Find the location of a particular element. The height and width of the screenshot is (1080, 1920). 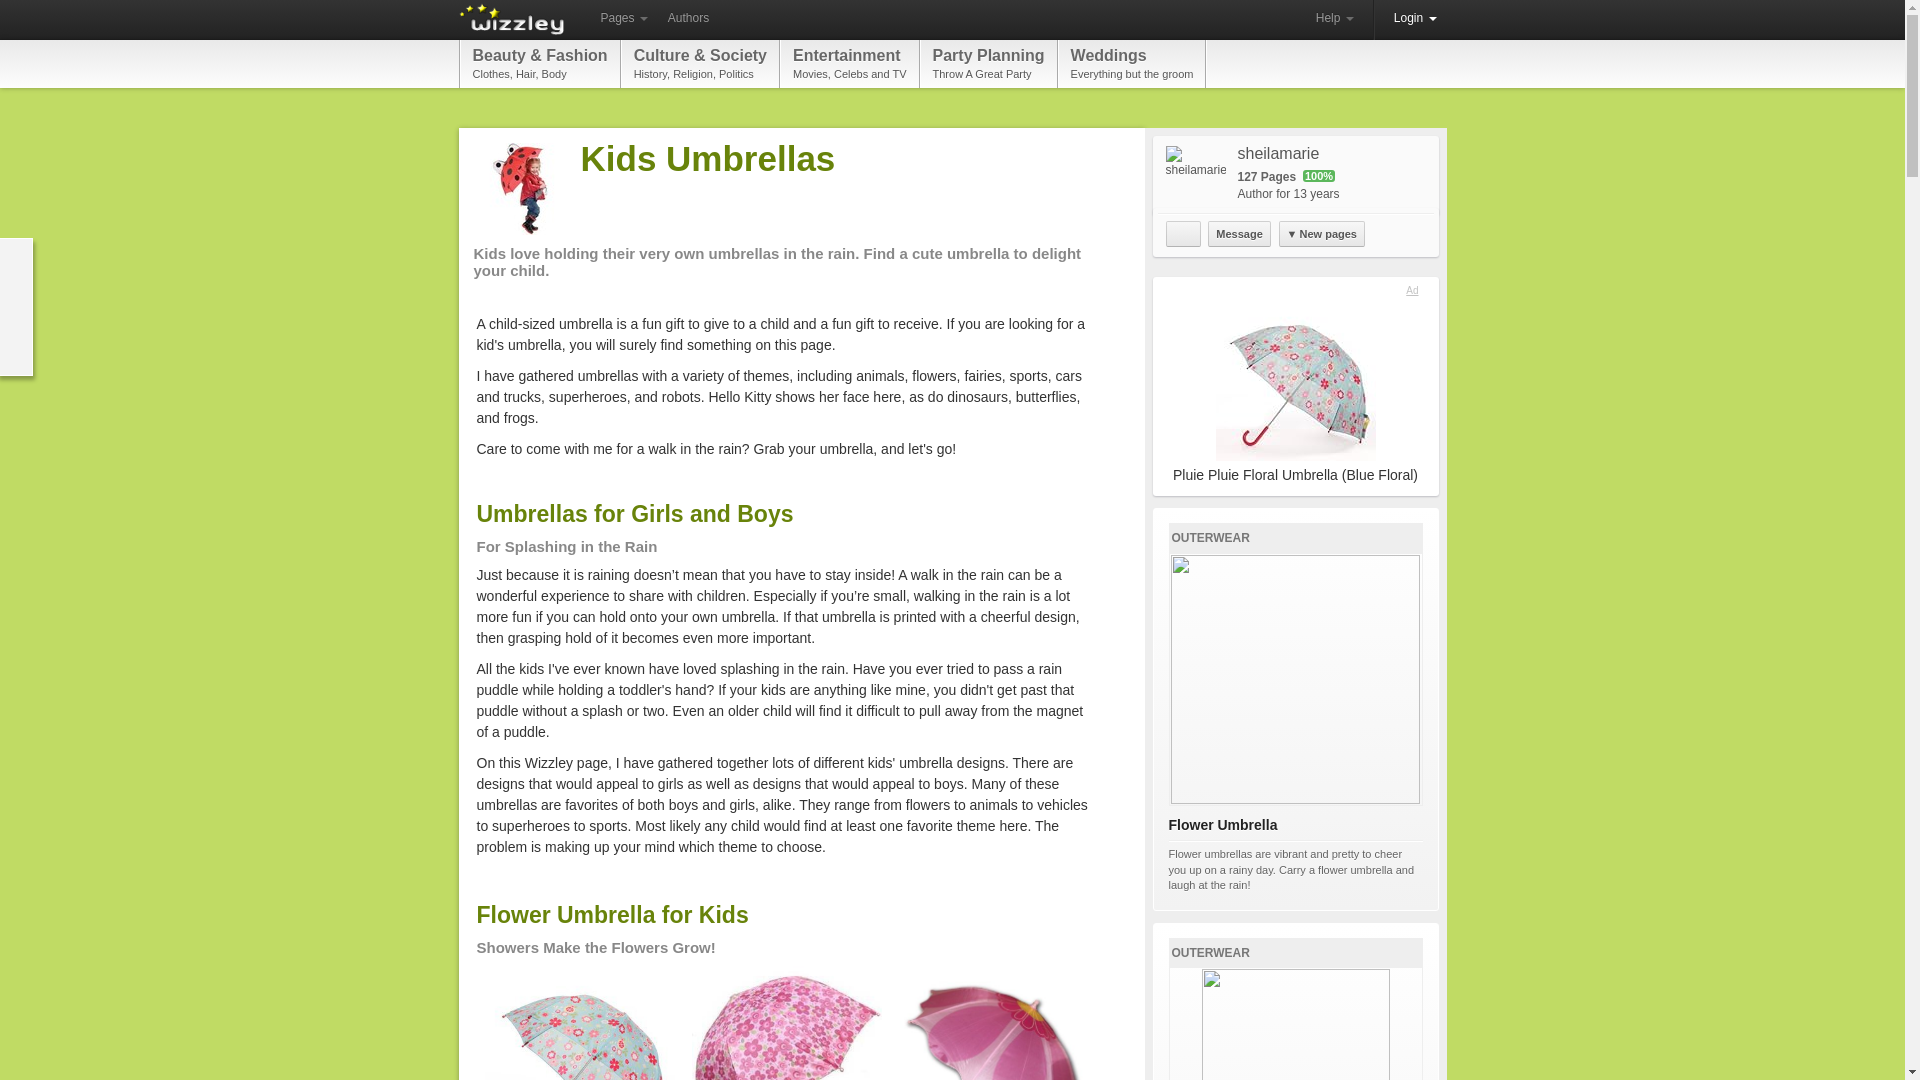

Authors is located at coordinates (1334, 19).